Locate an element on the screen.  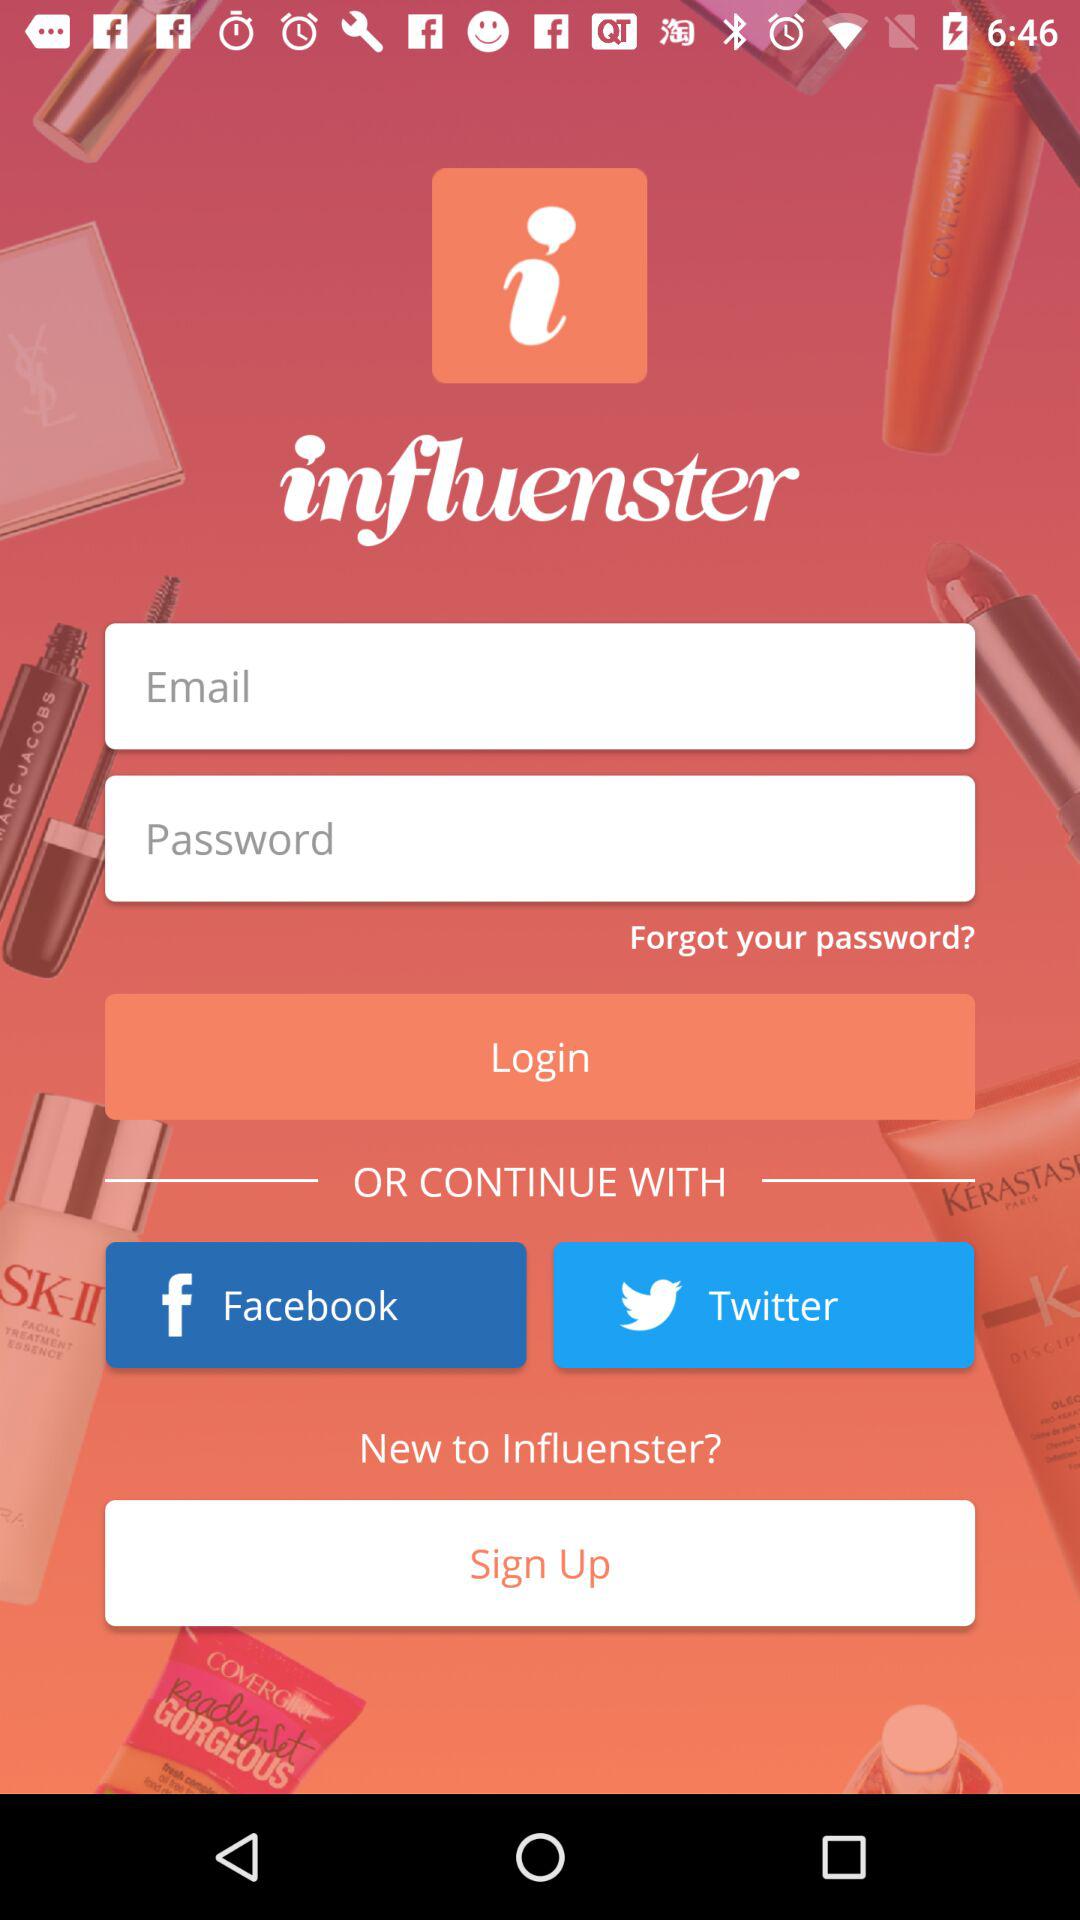
password button is located at coordinates (540, 838).